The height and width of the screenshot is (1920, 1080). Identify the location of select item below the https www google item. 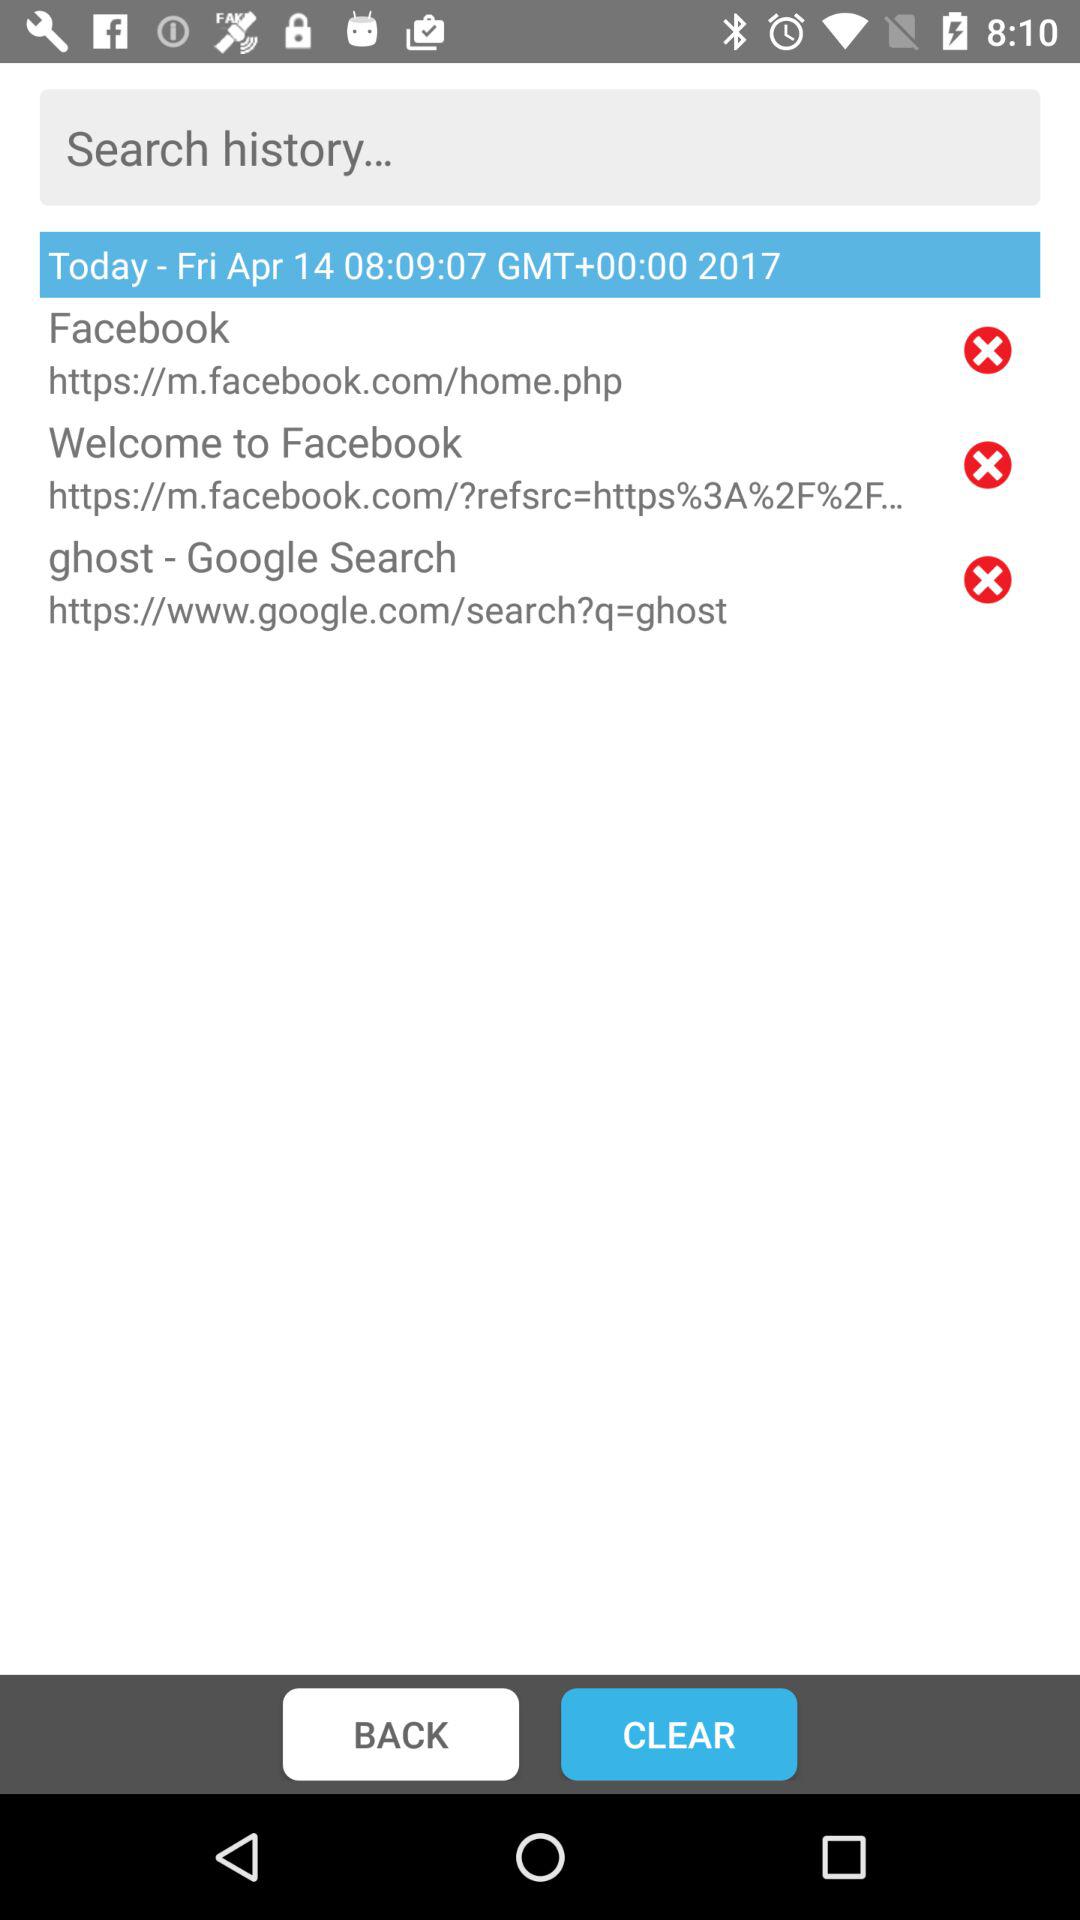
(679, 1734).